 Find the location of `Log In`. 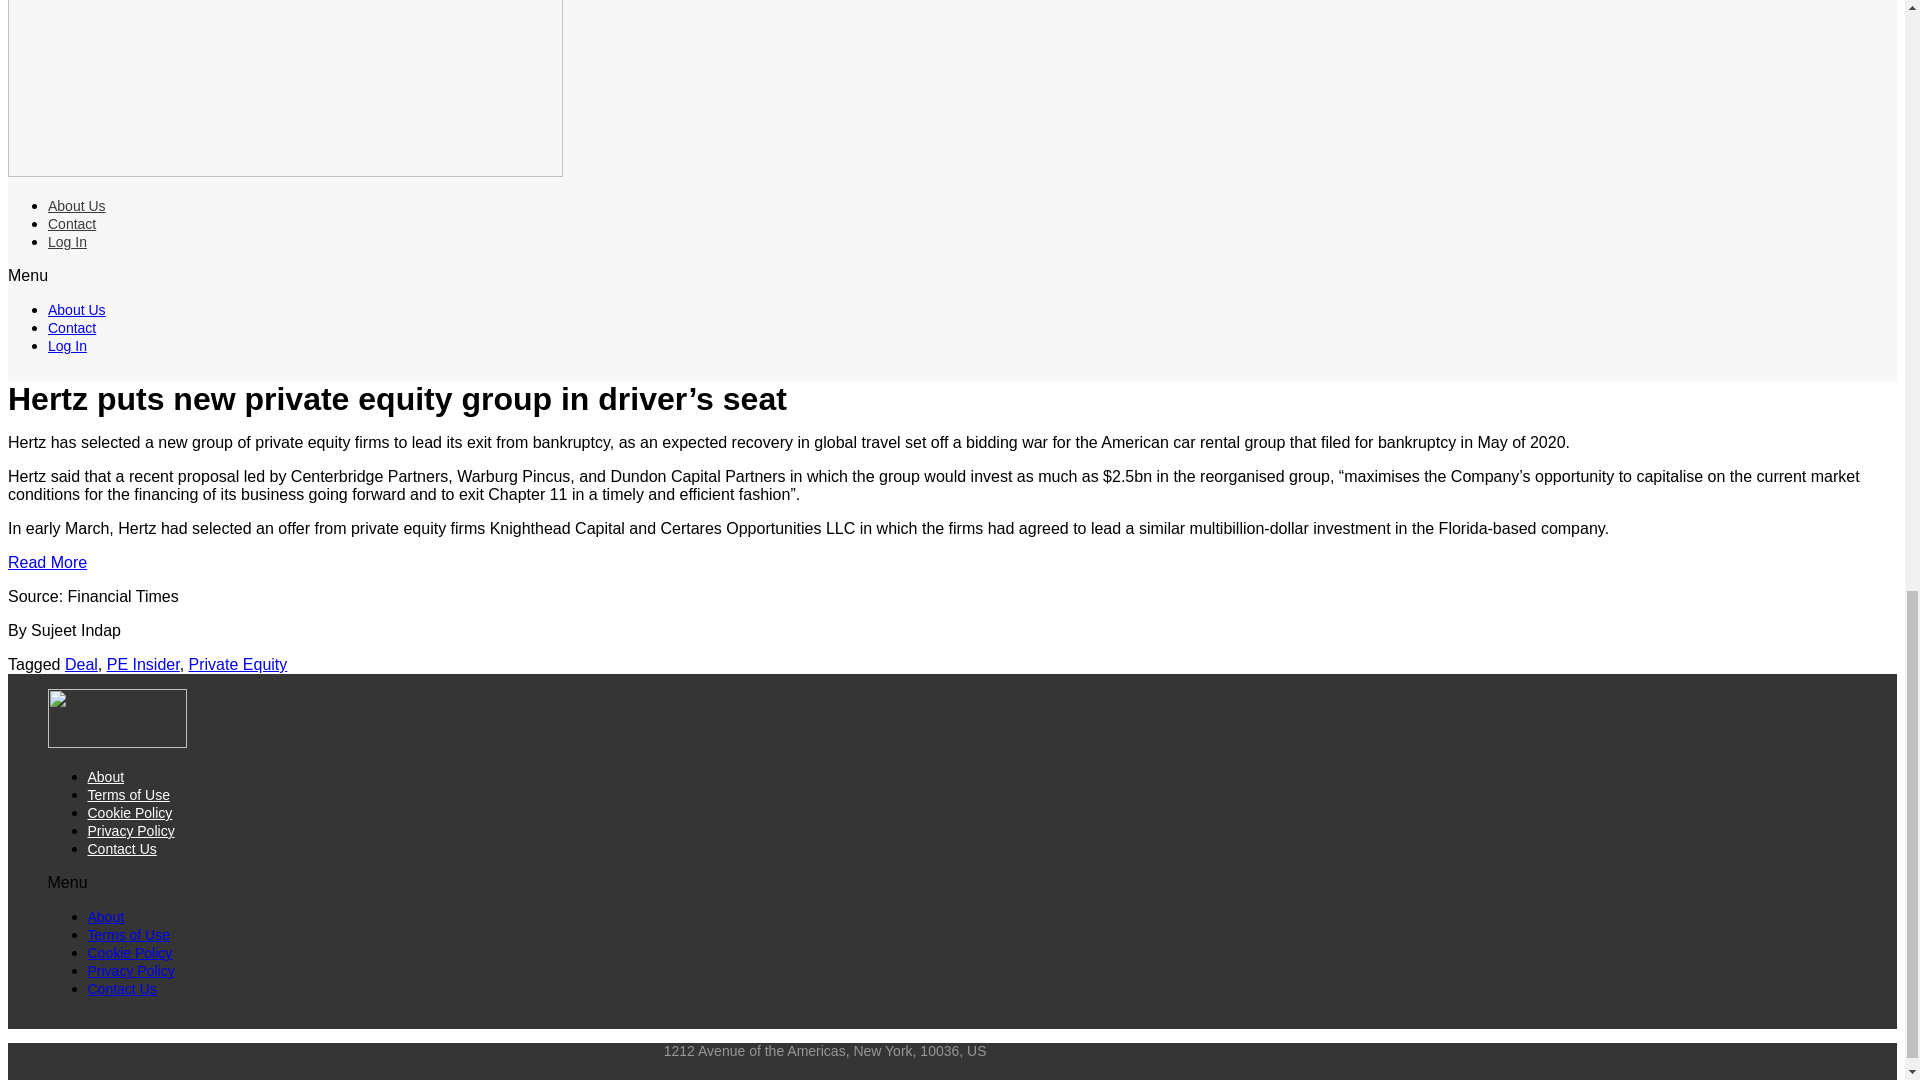

Log In is located at coordinates (67, 346).